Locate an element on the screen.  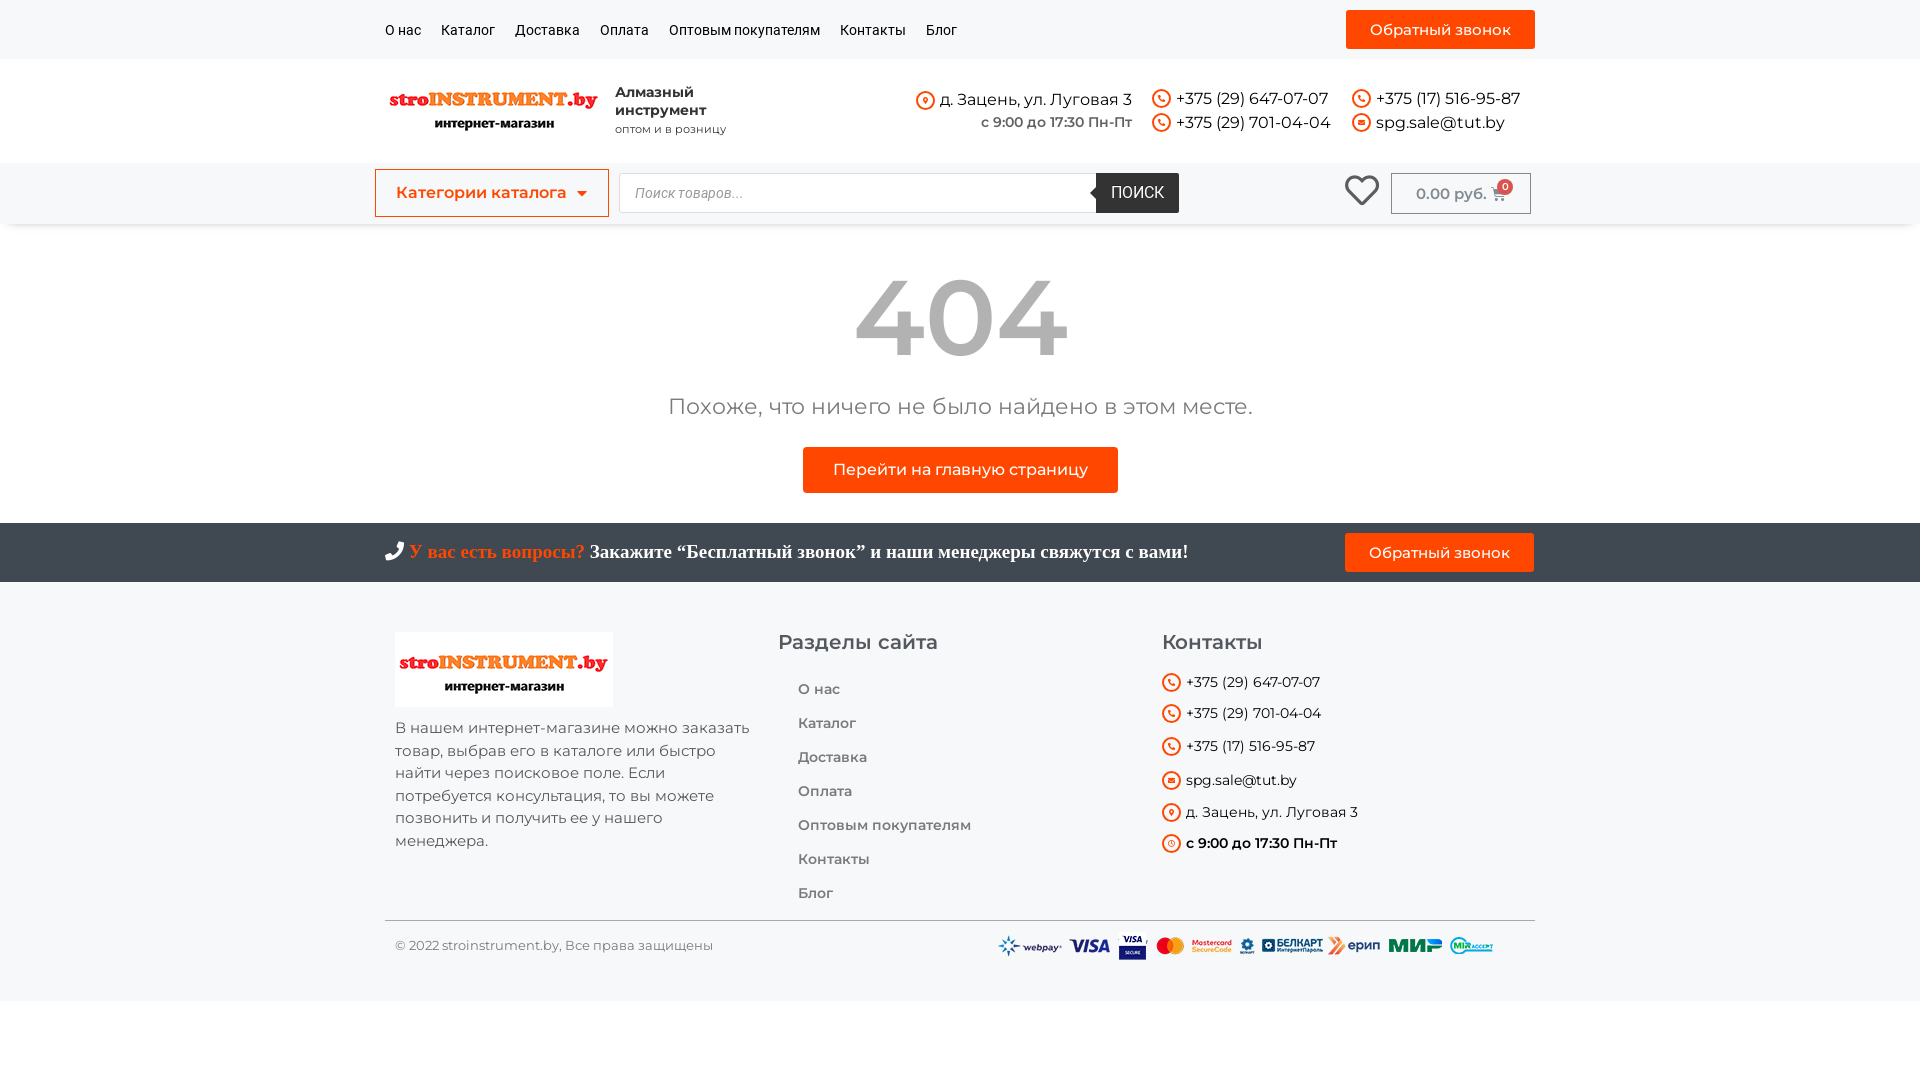
+375 (17) 516-95-87 is located at coordinates (1448, 98).